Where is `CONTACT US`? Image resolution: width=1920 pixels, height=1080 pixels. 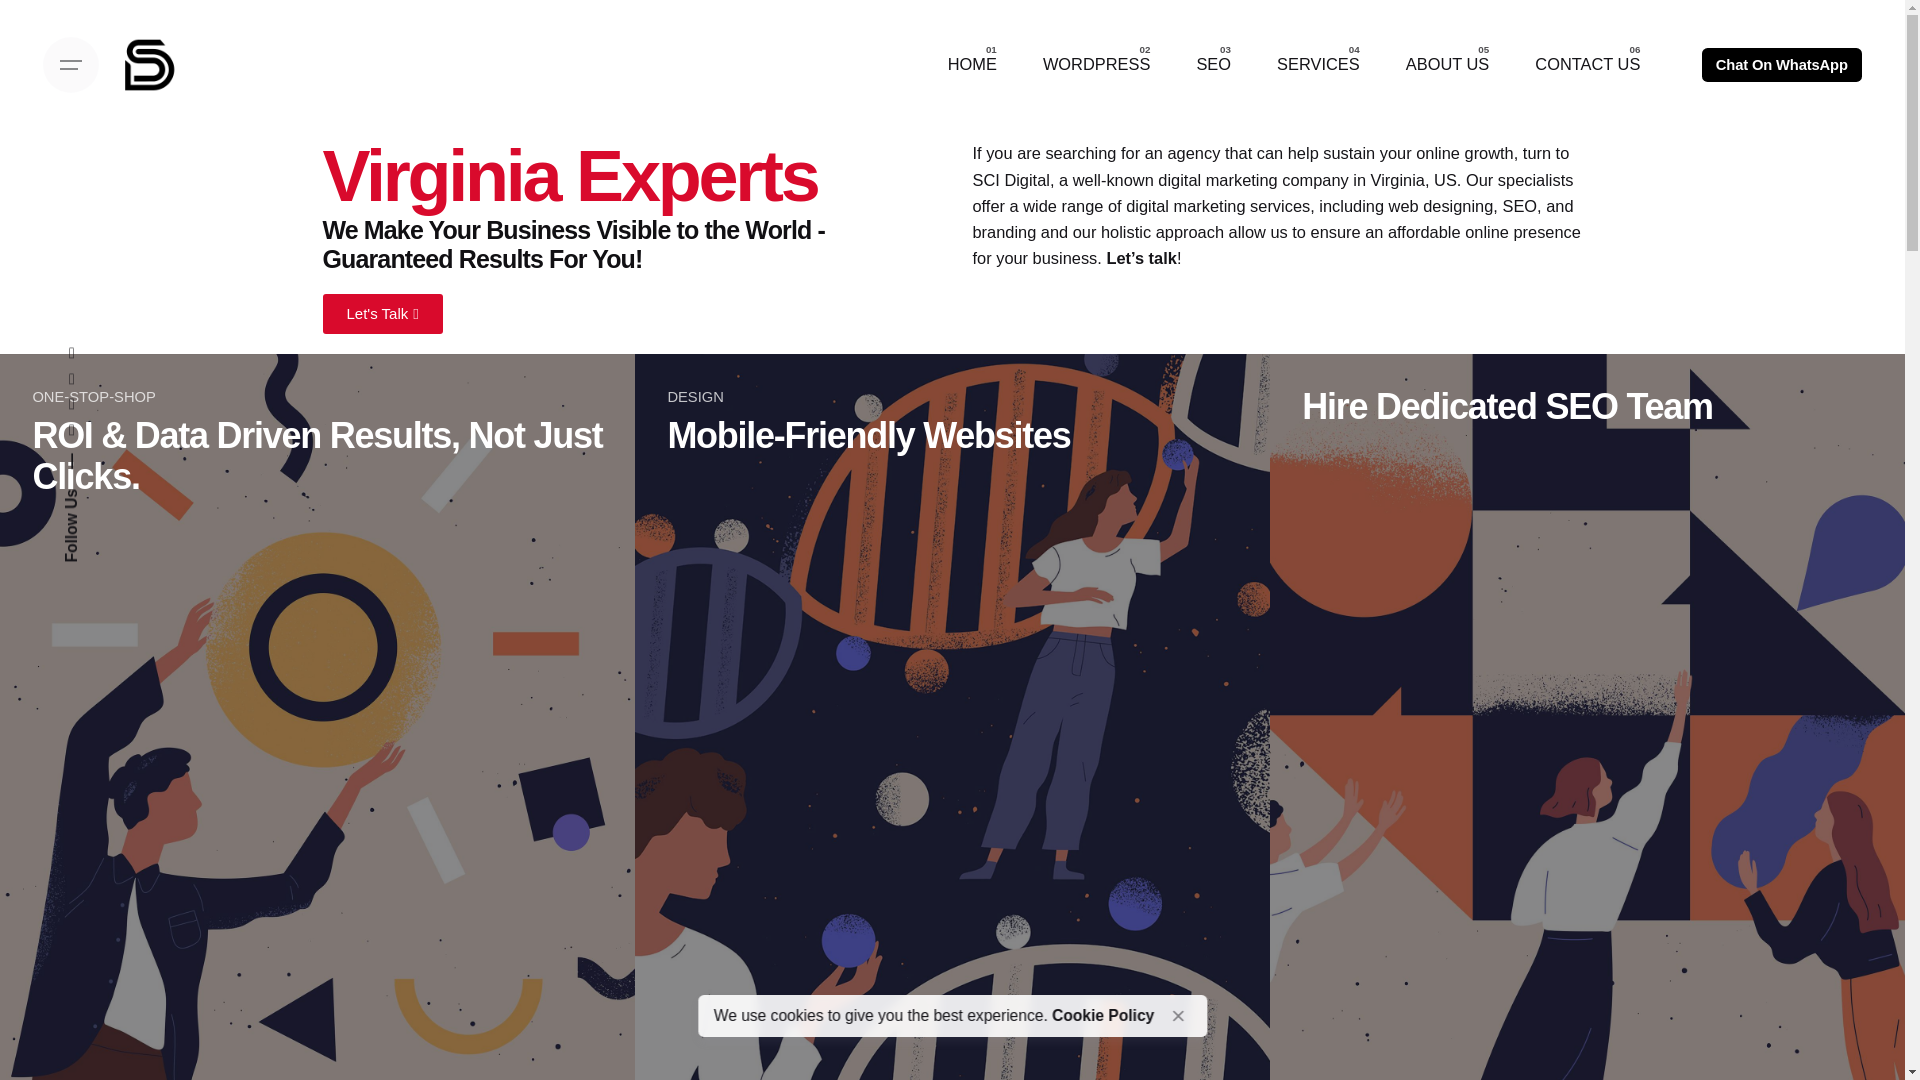 CONTACT US is located at coordinates (1587, 65).